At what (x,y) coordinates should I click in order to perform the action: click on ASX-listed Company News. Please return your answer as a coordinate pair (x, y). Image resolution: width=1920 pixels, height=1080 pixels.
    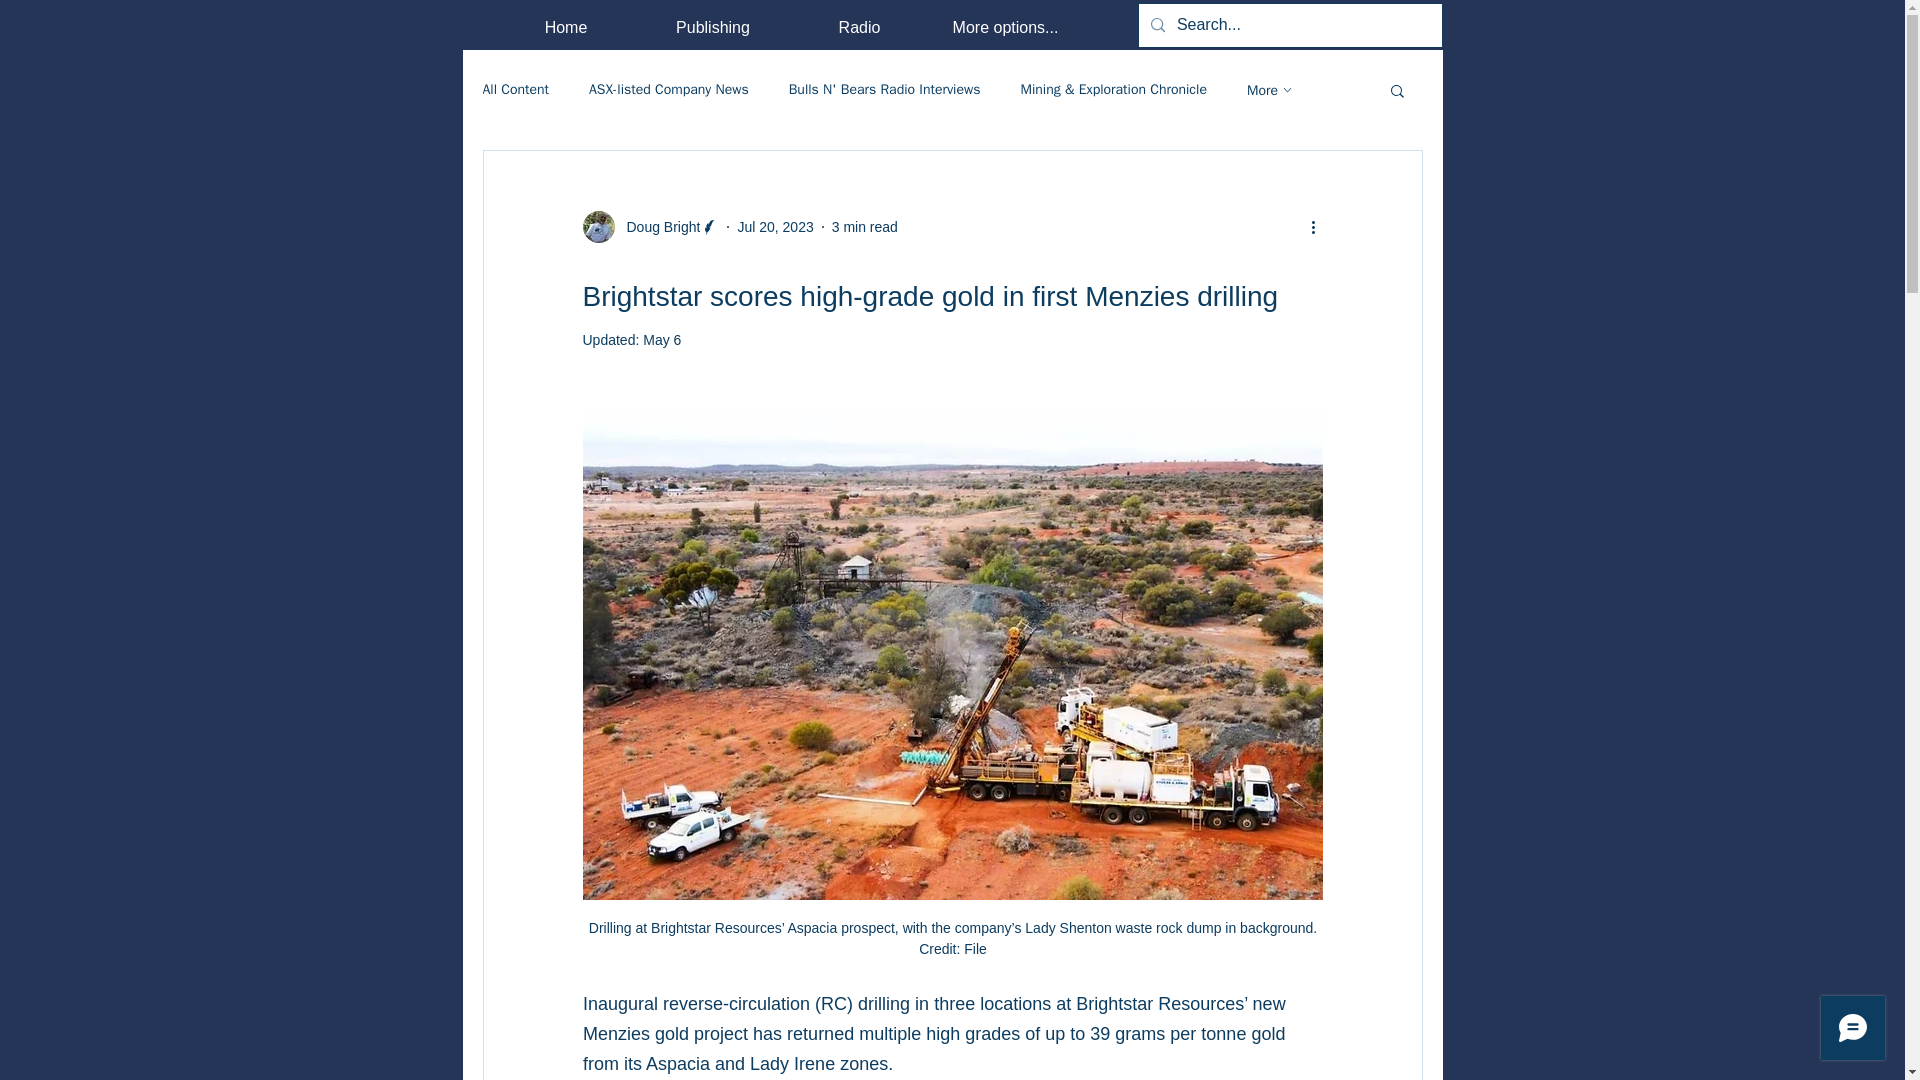
    Looking at the image, I should click on (668, 90).